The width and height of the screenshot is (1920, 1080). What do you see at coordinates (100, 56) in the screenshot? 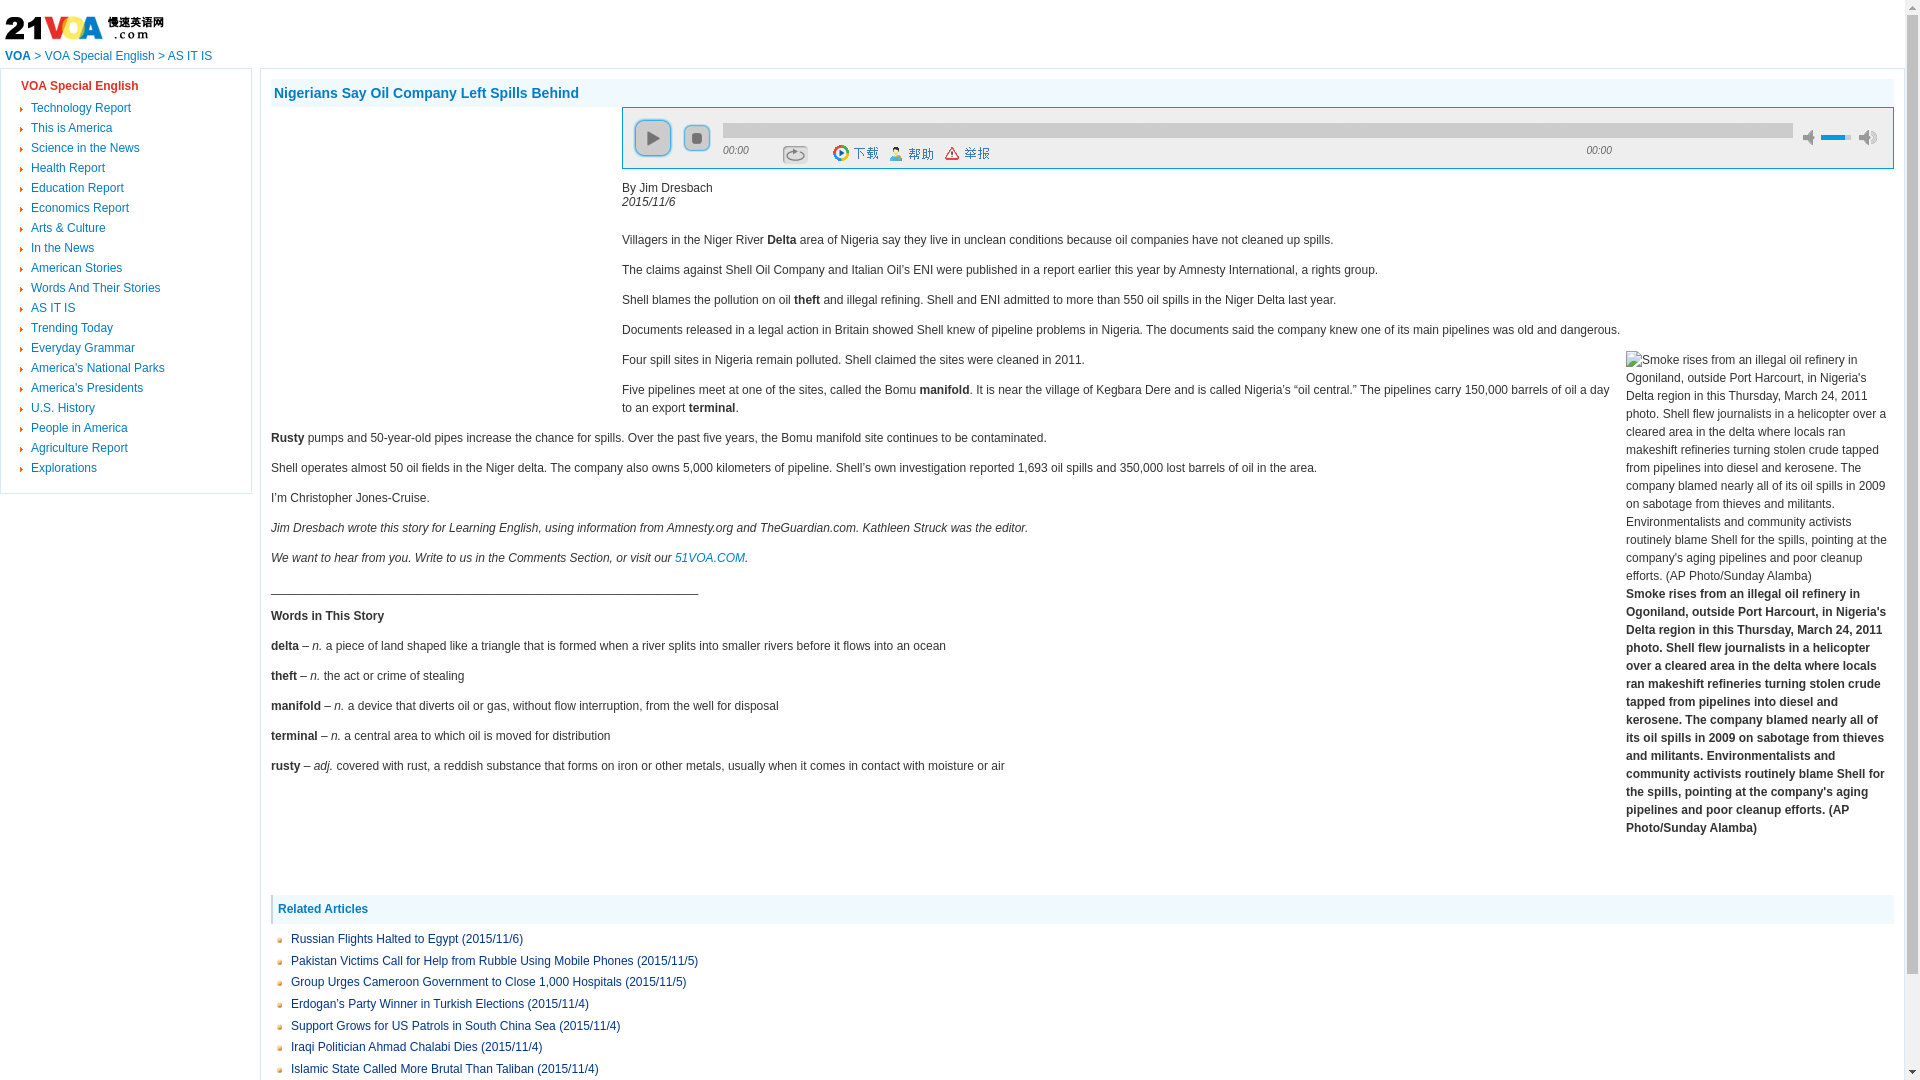
I see `VOA Special English` at bounding box center [100, 56].